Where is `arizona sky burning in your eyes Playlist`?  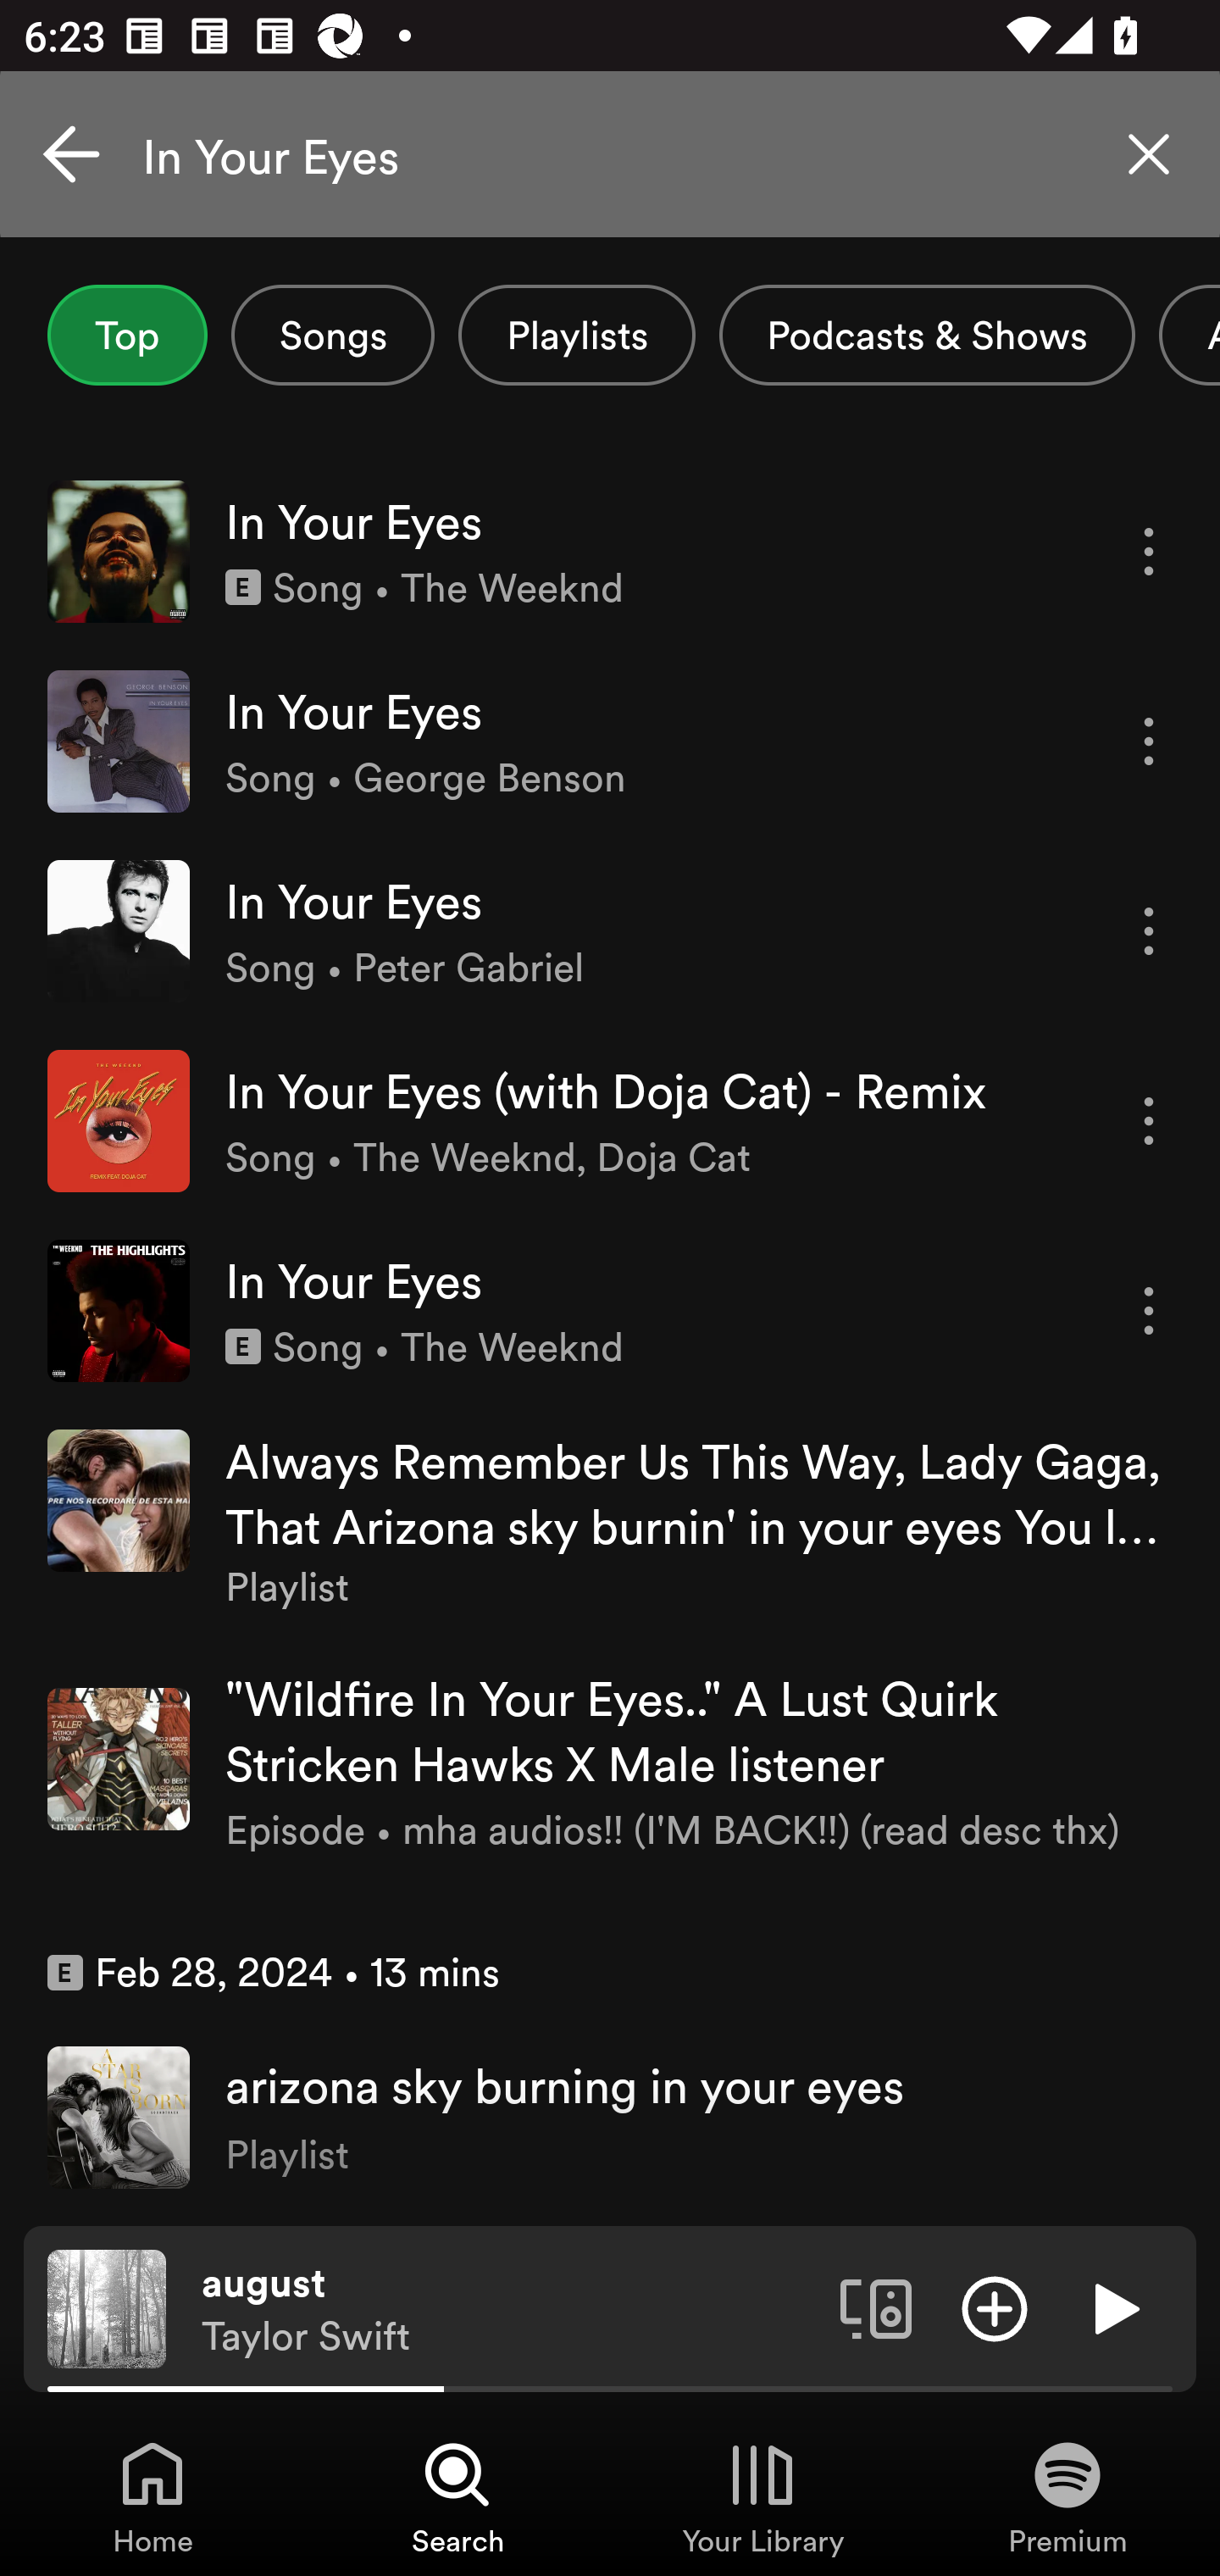
arizona sky burning in your eyes Playlist is located at coordinates (610, 2117).